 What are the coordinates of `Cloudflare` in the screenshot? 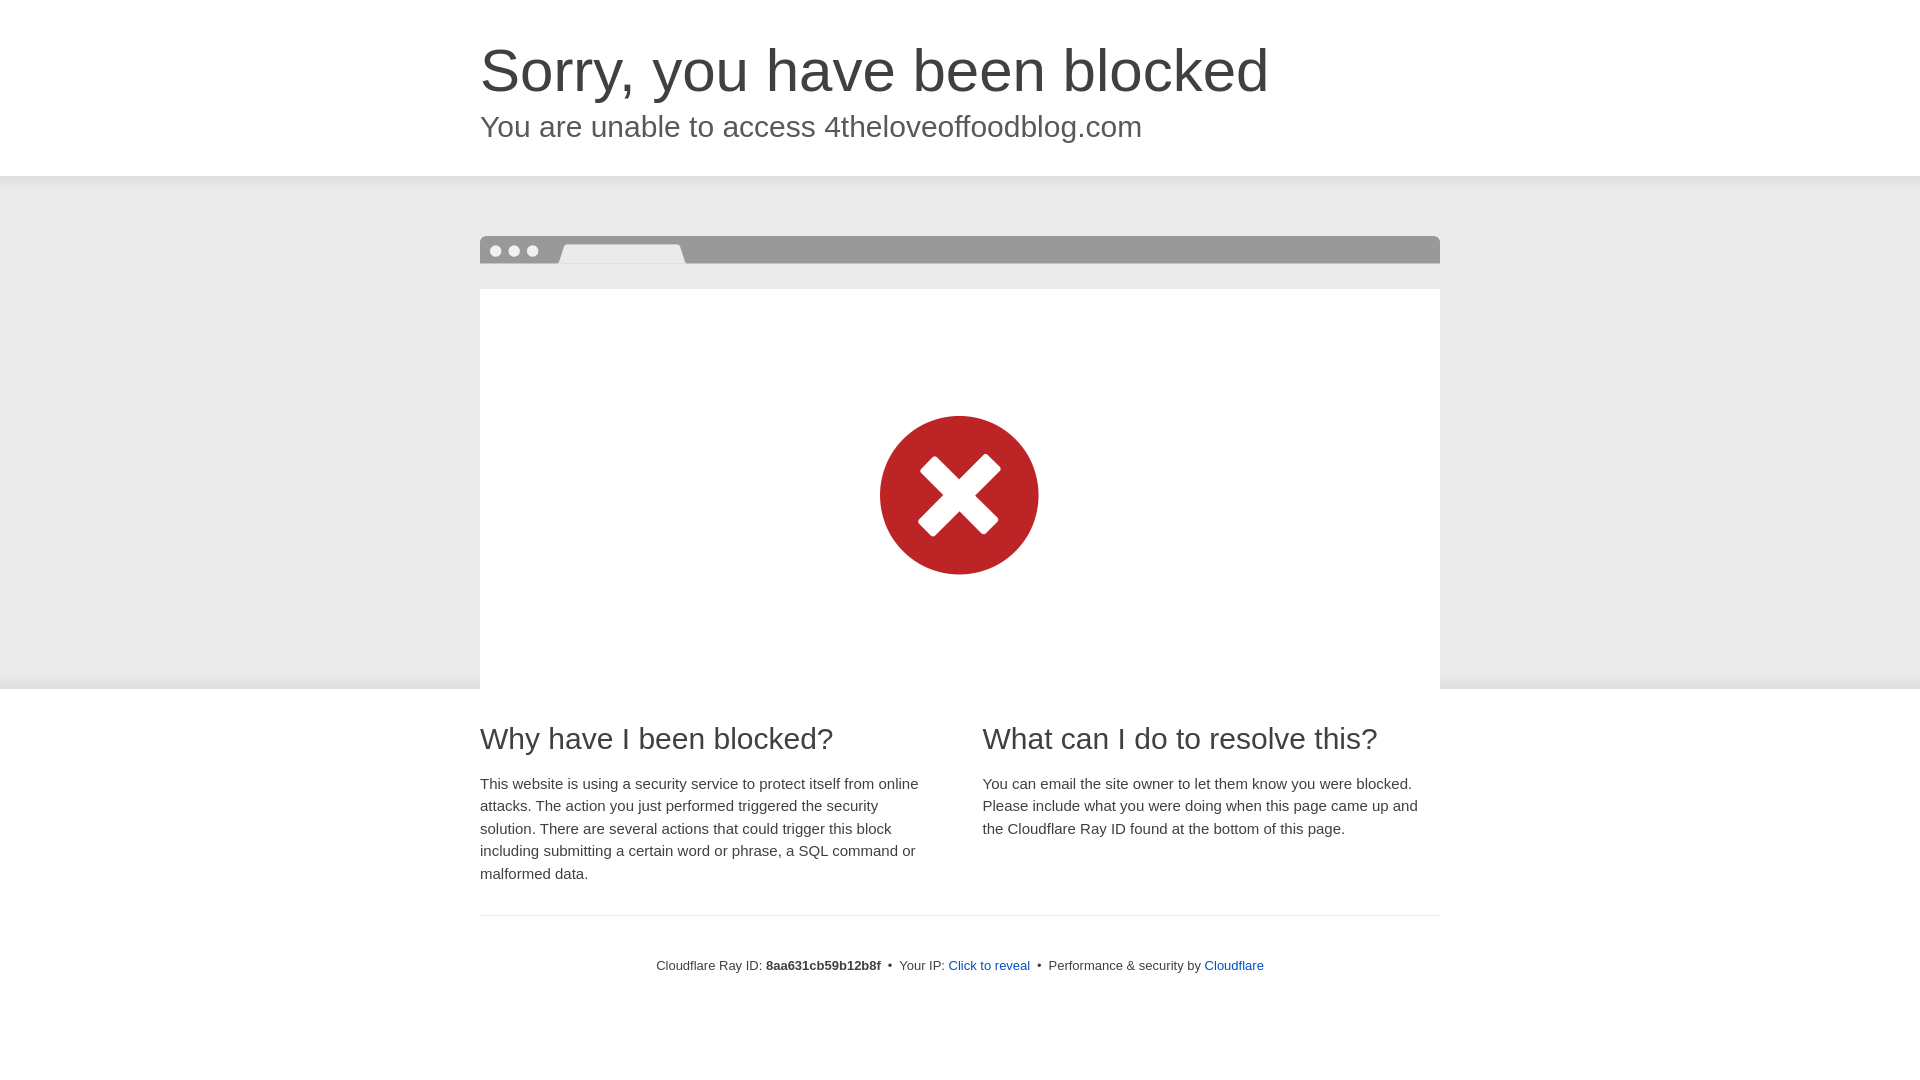 It's located at (1234, 965).